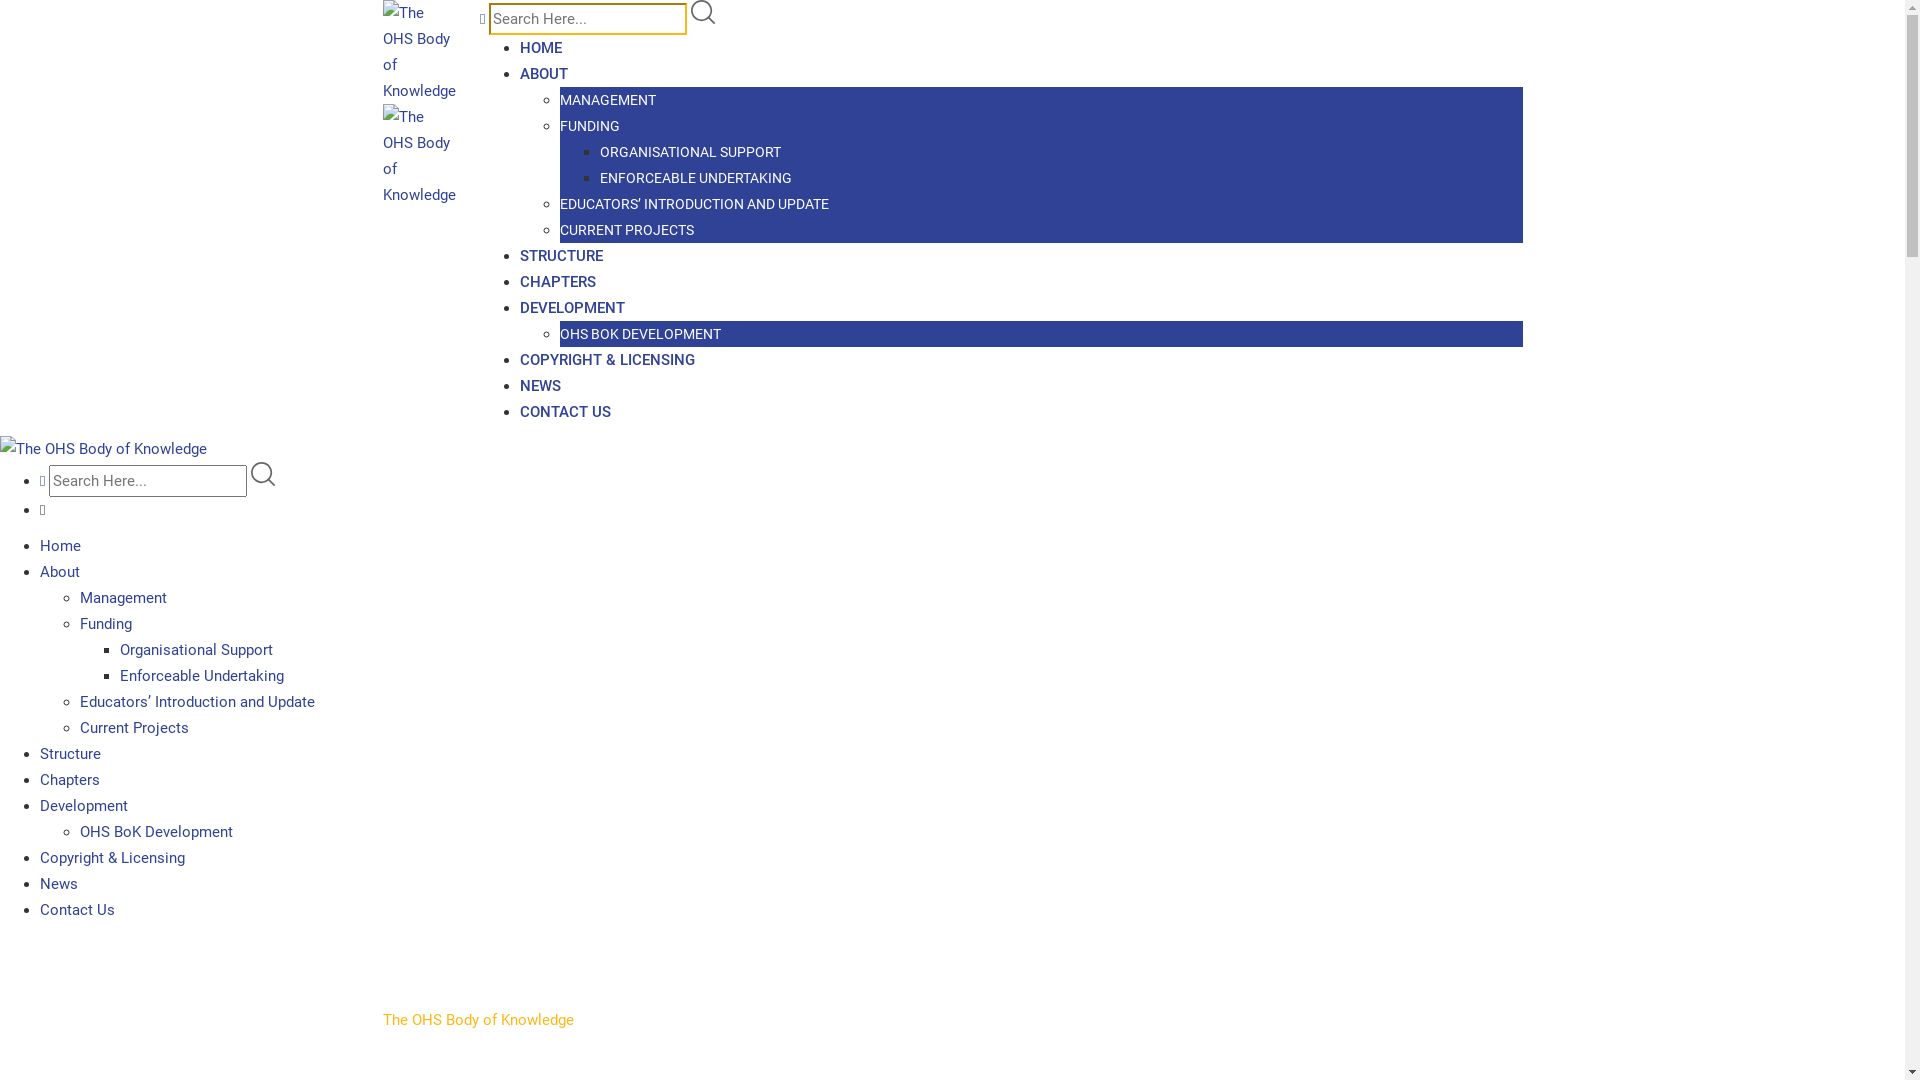 This screenshot has height=1080, width=1920. I want to click on Management, so click(124, 598).